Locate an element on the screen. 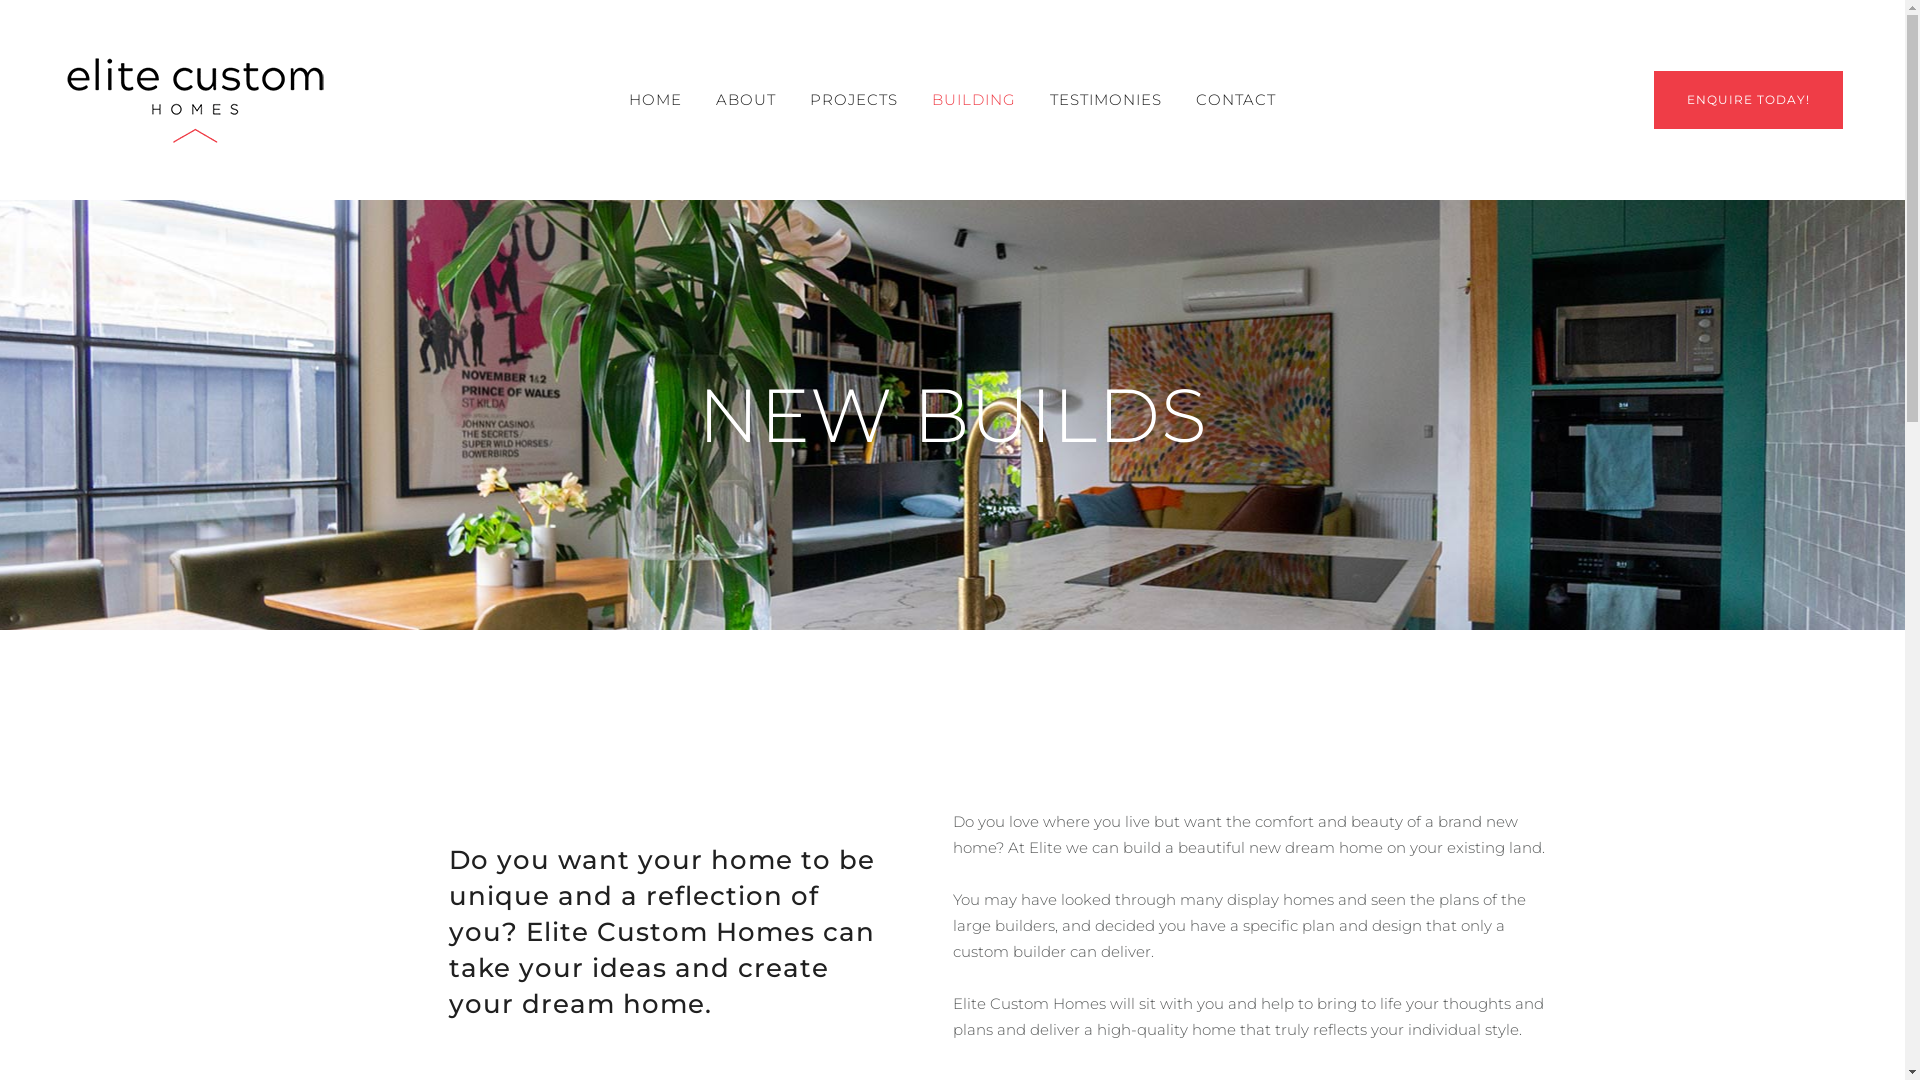  HOME is located at coordinates (656, 100).